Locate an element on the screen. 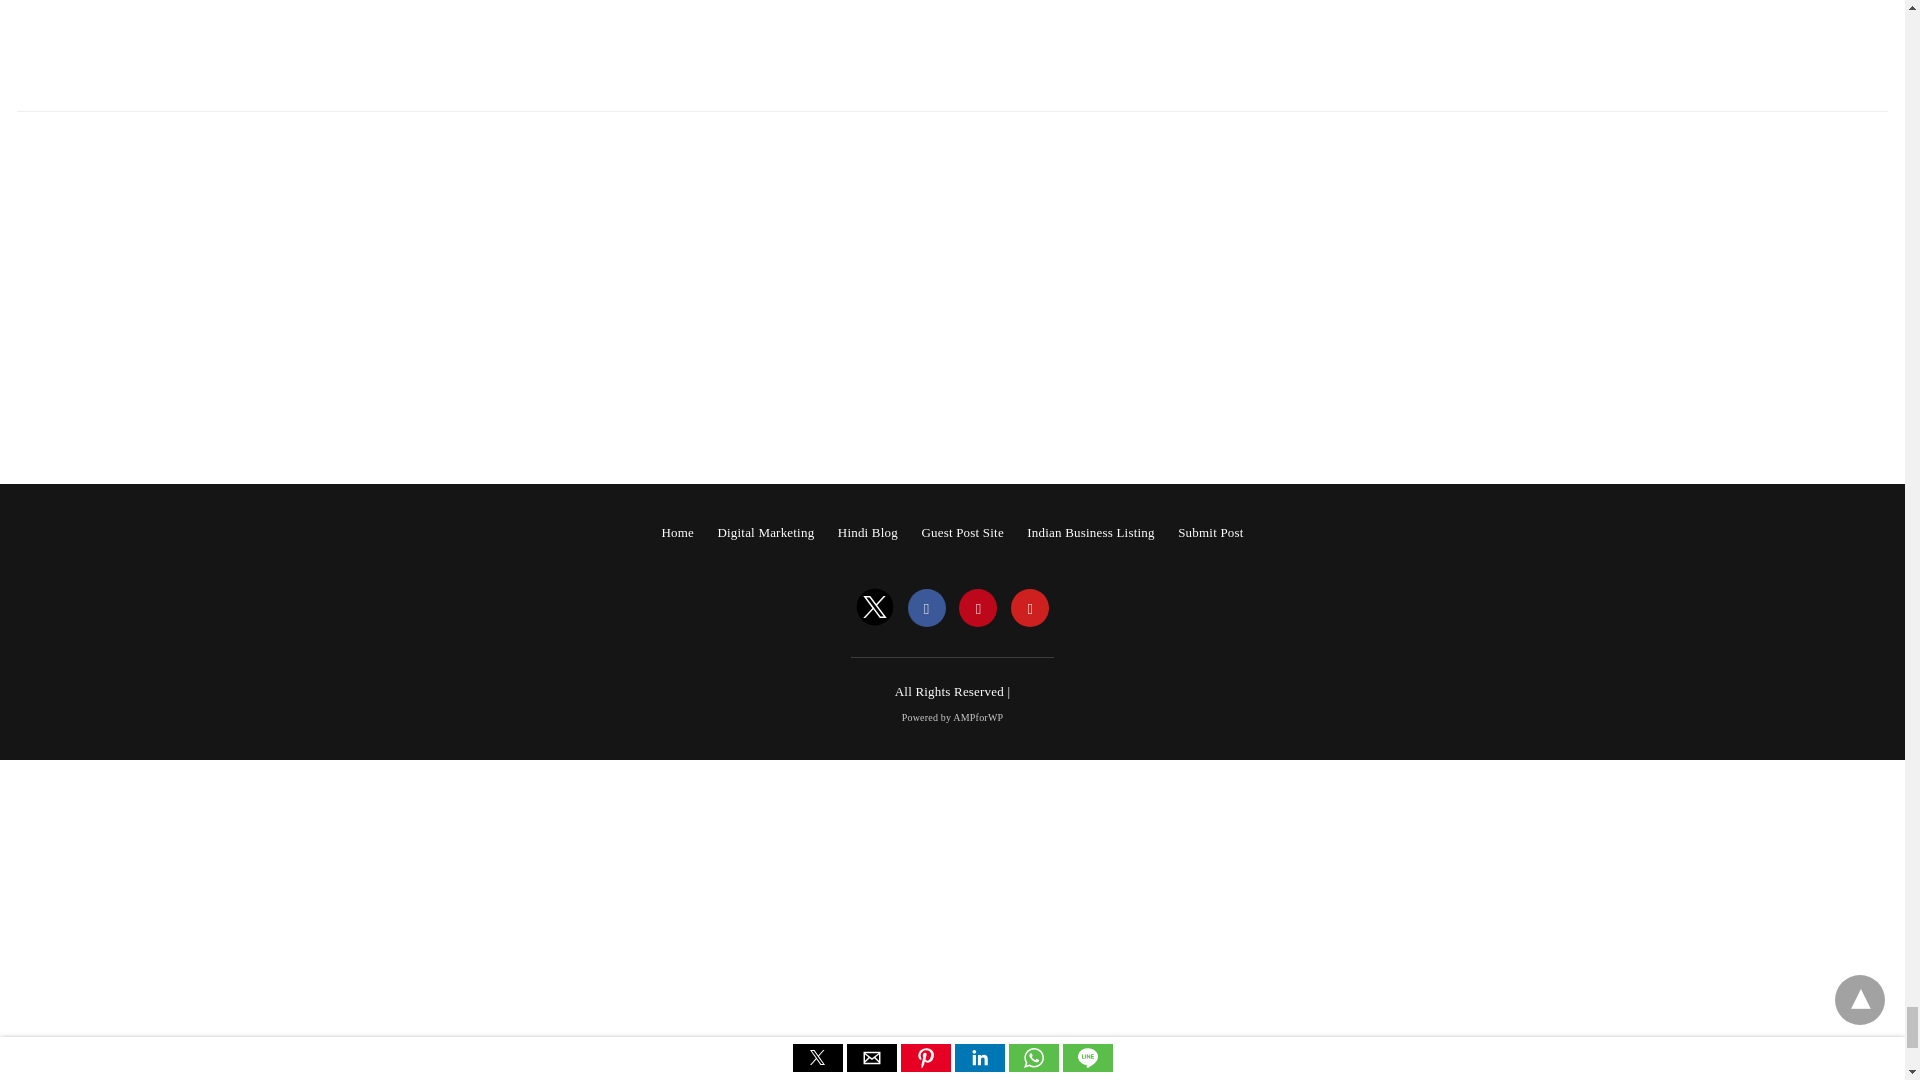  Digital Marketing is located at coordinates (765, 532).